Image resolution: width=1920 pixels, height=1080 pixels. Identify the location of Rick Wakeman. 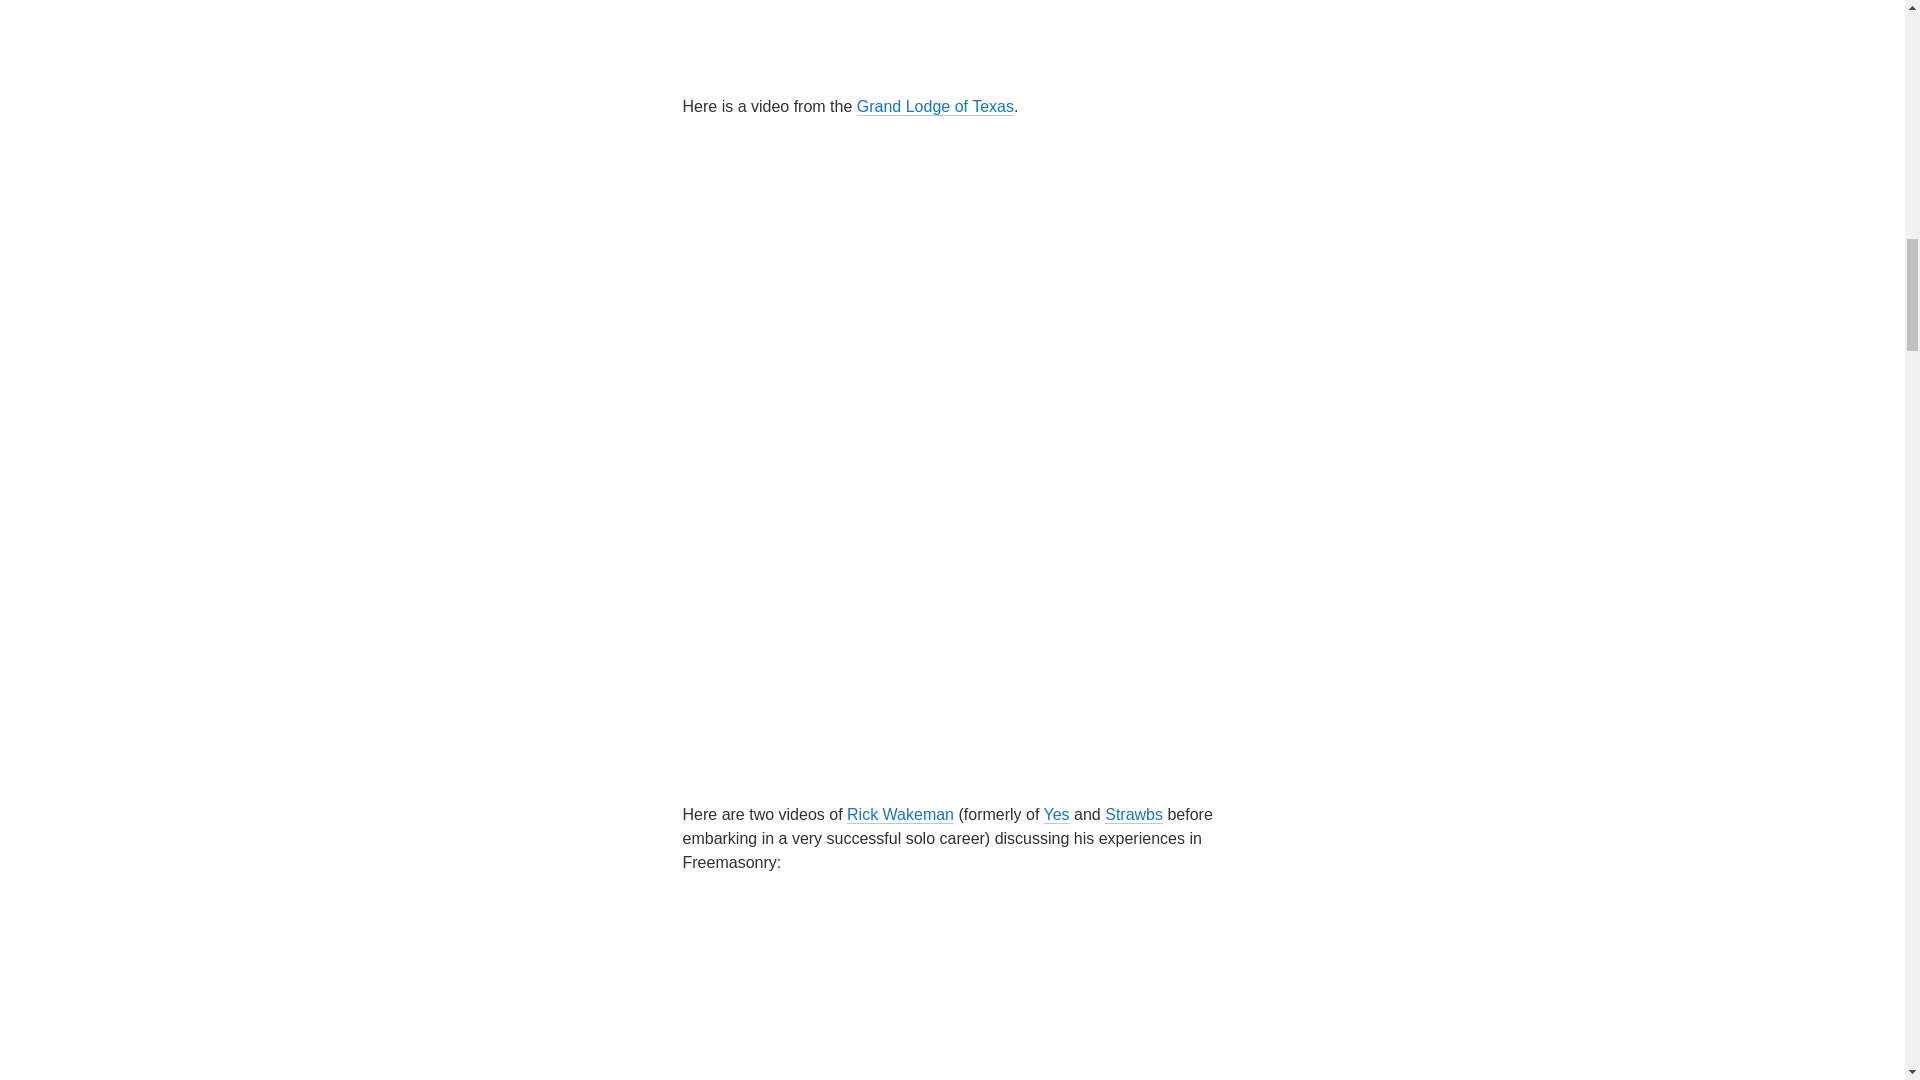
(900, 814).